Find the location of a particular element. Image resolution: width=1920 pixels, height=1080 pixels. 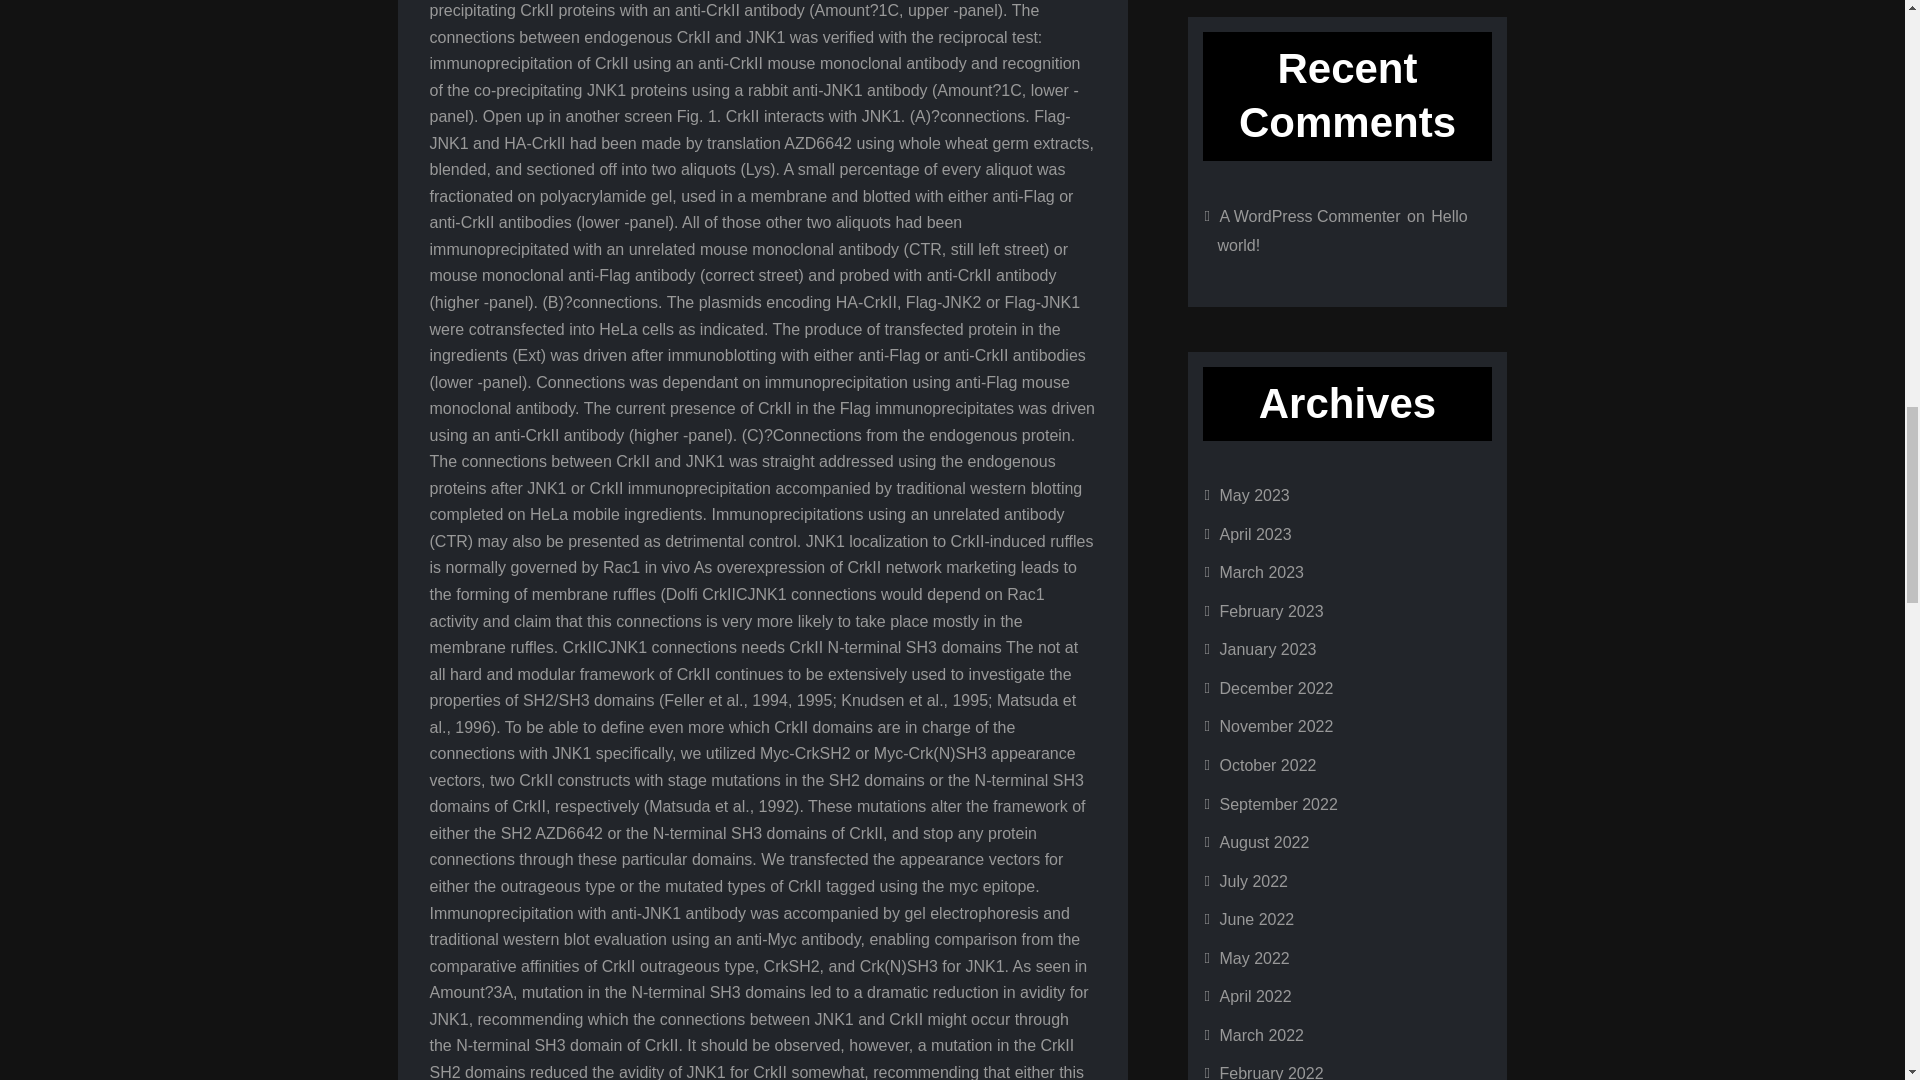

March 2023 is located at coordinates (1262, 572).